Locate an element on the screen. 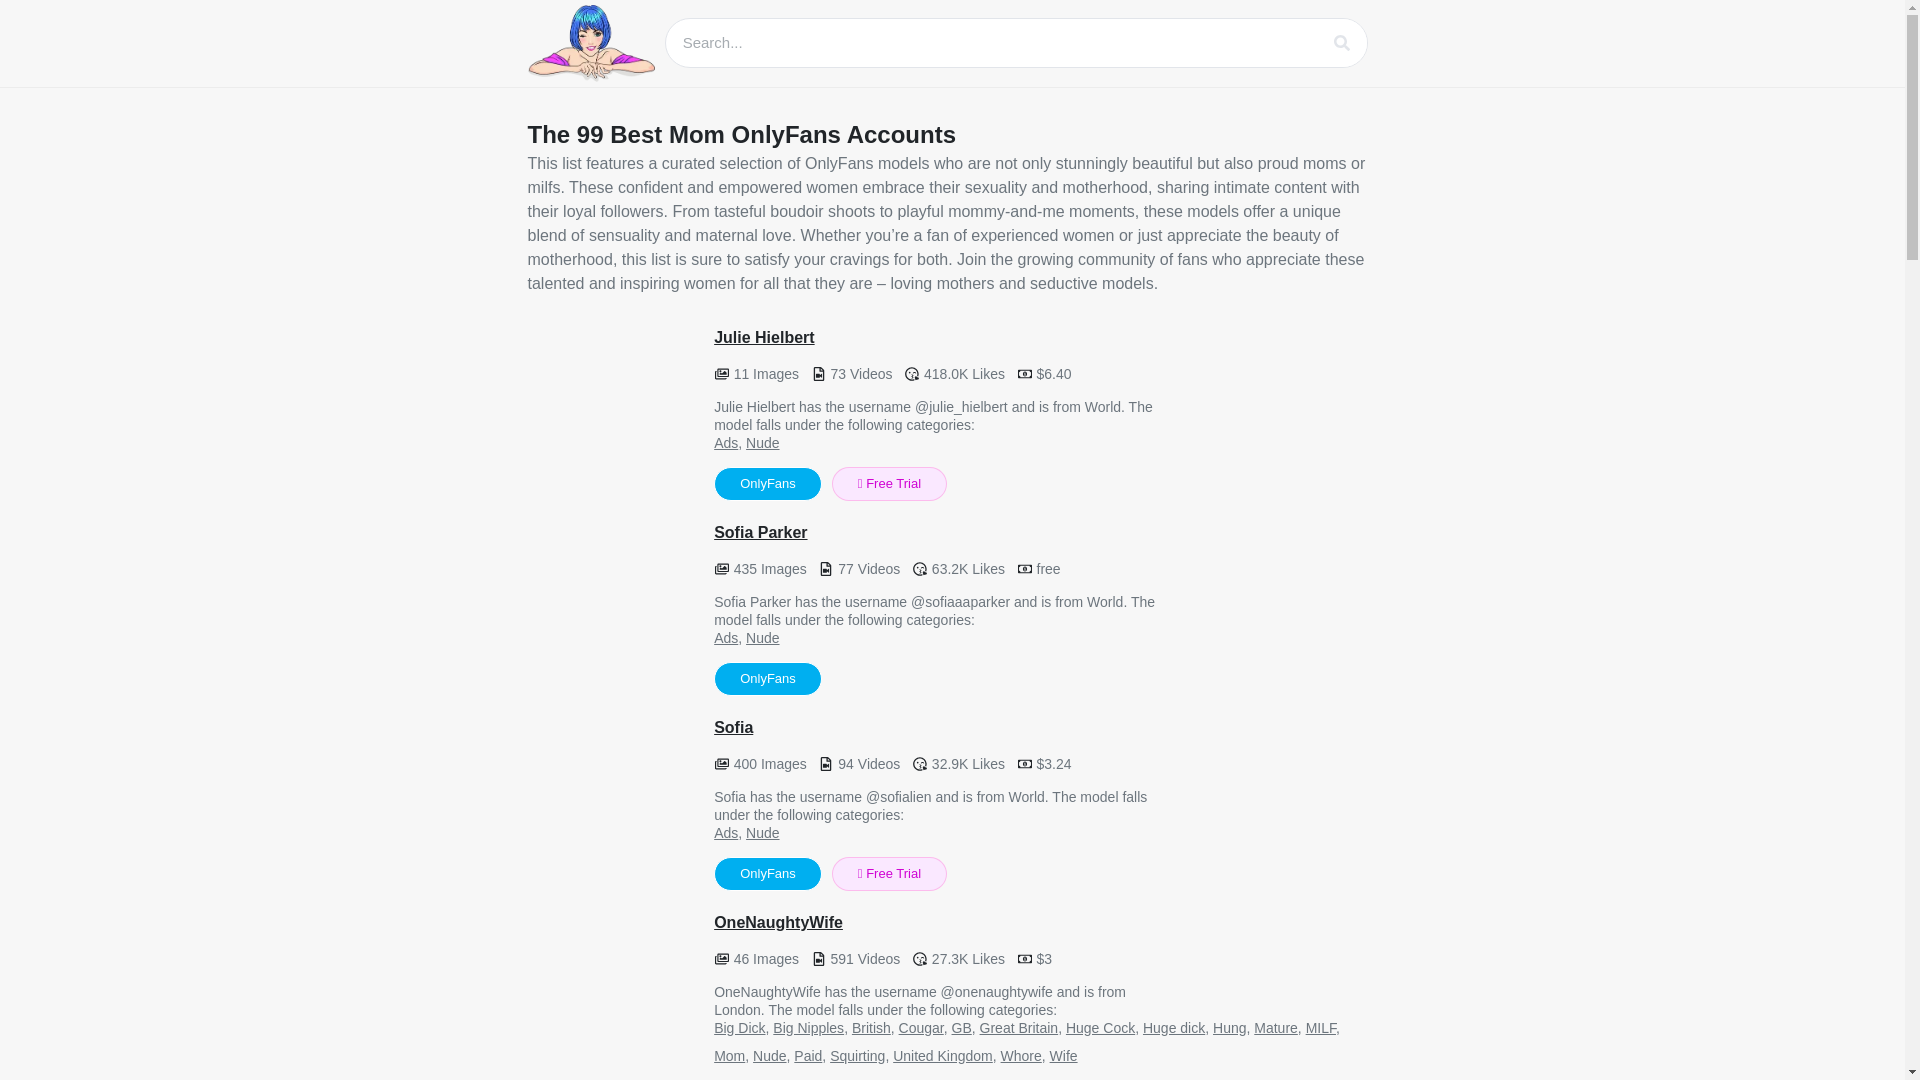  OnlyFans is located at coordinates (768, 678).